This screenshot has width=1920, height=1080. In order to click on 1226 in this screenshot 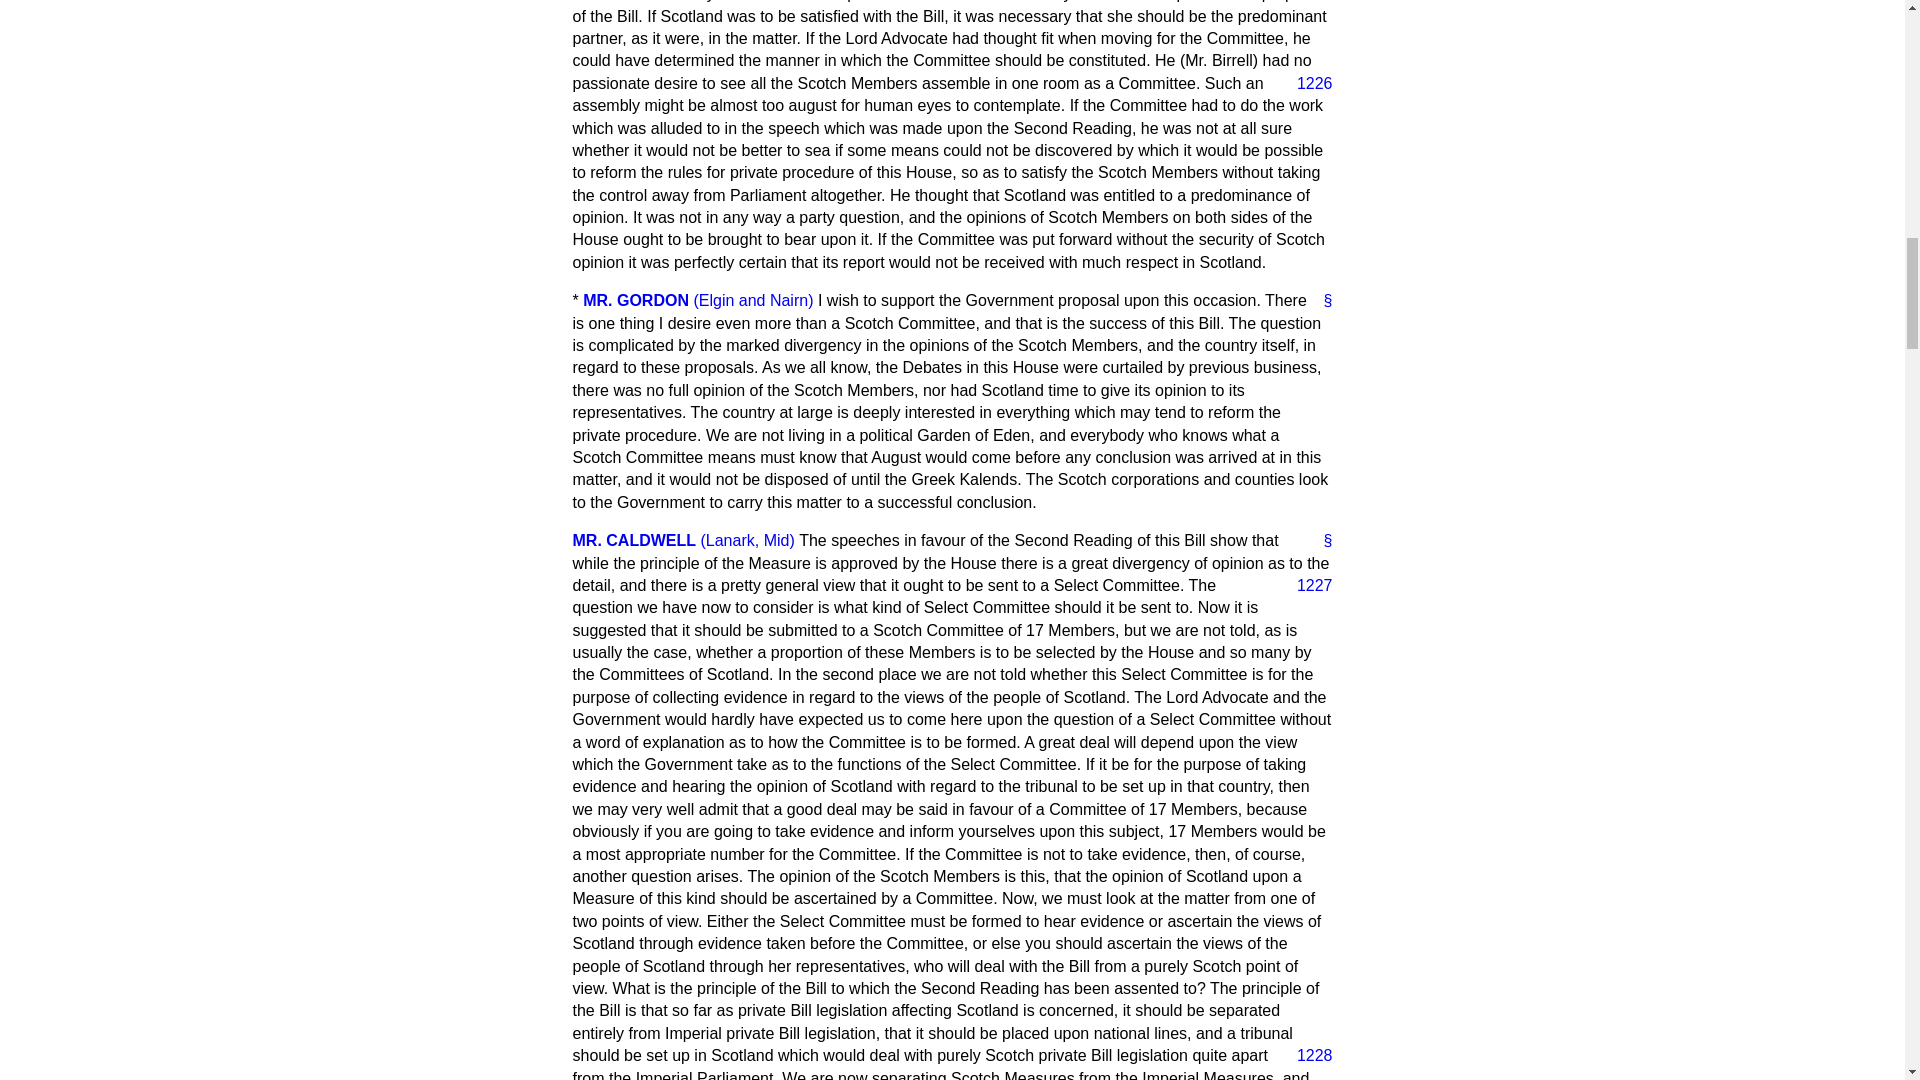, I will do `click(1306, 84)`.